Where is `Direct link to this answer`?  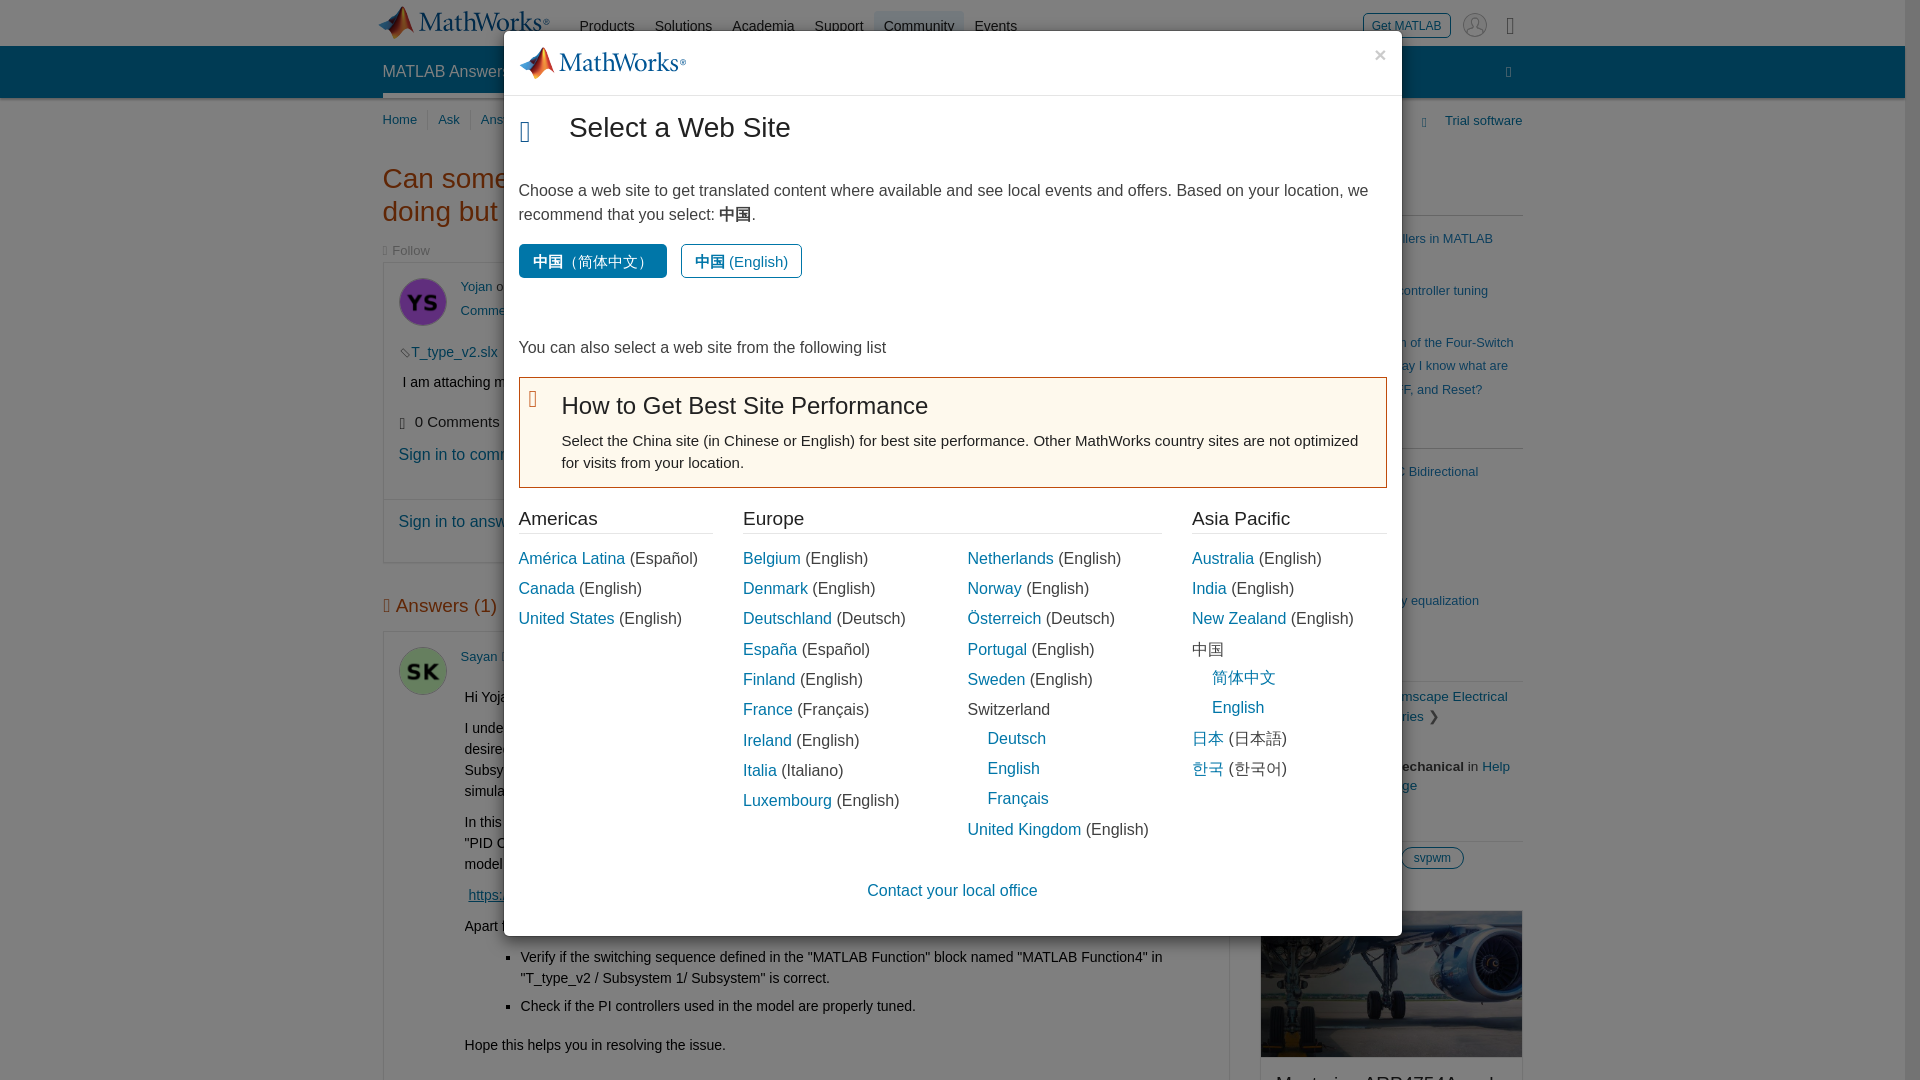
Direct link to this answer is located at coordinates (1196, 656).